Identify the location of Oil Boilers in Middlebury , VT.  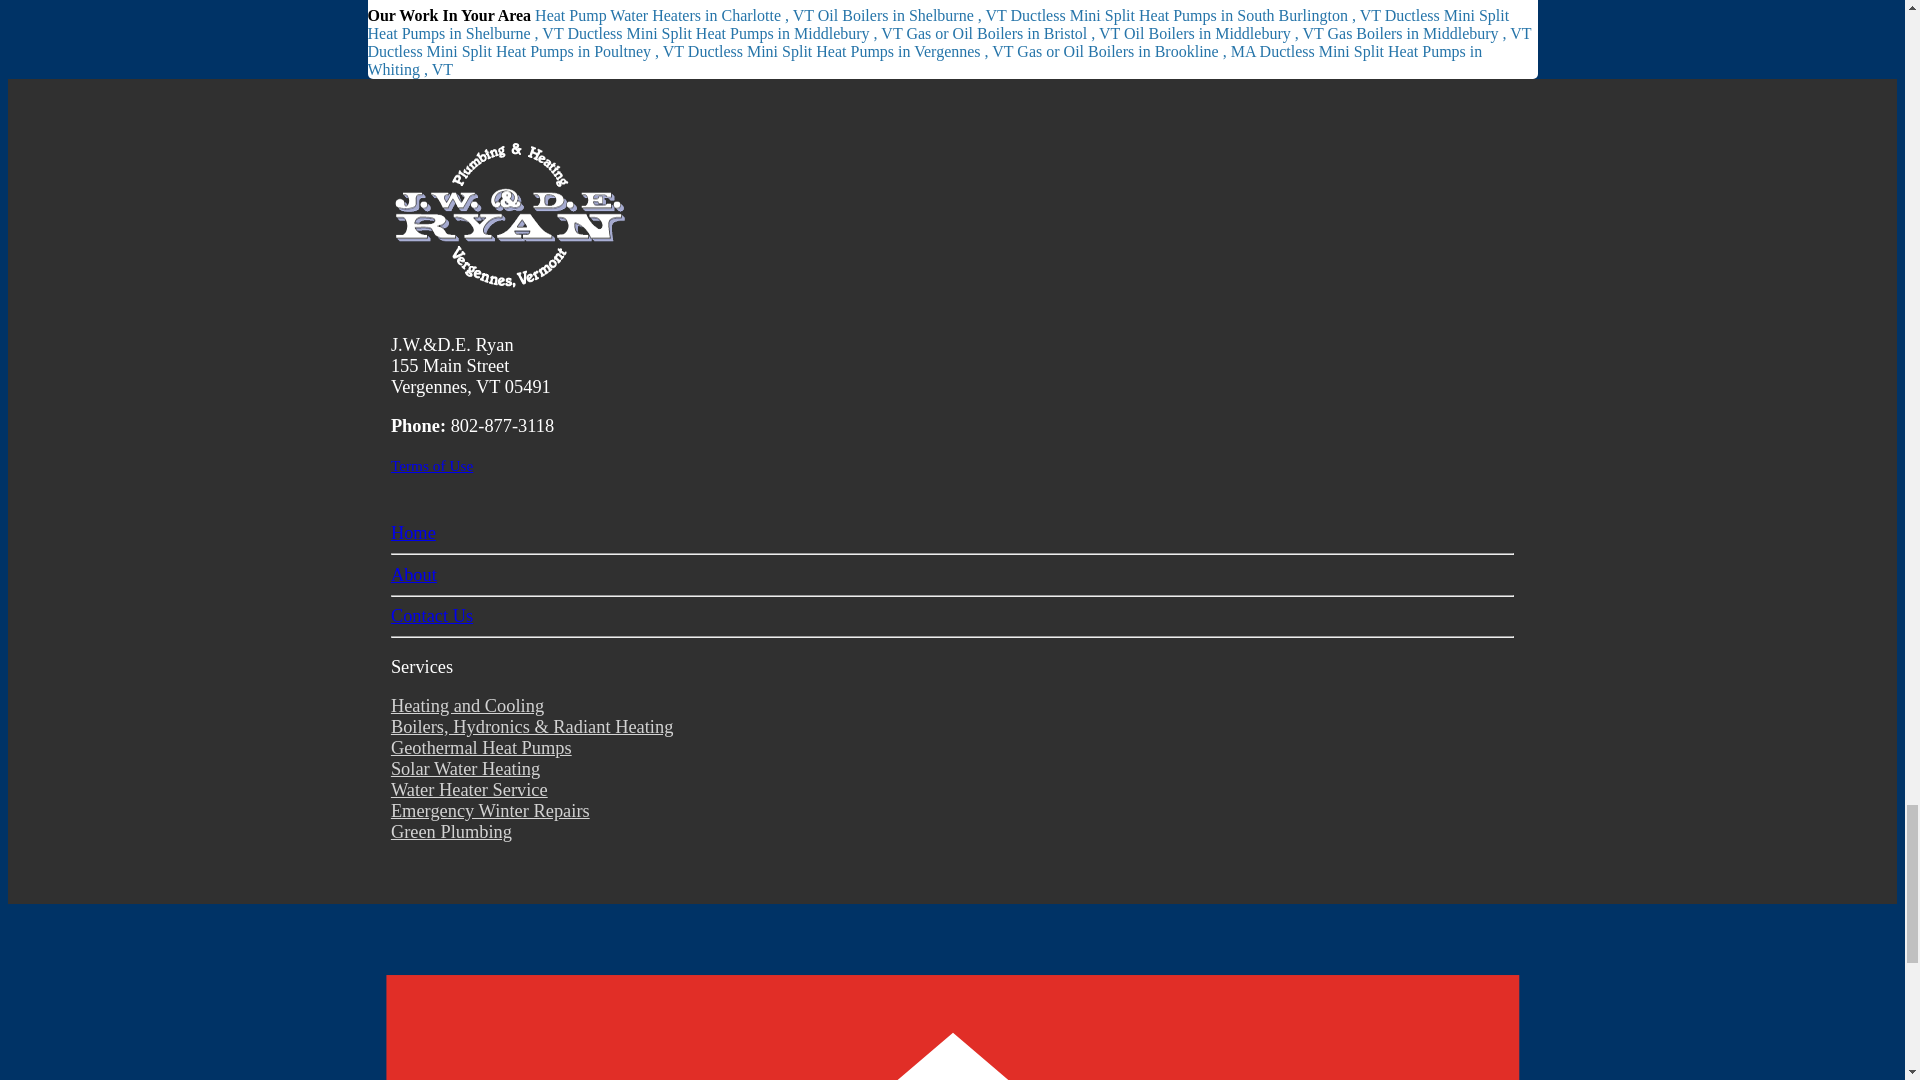
(1224, 33).